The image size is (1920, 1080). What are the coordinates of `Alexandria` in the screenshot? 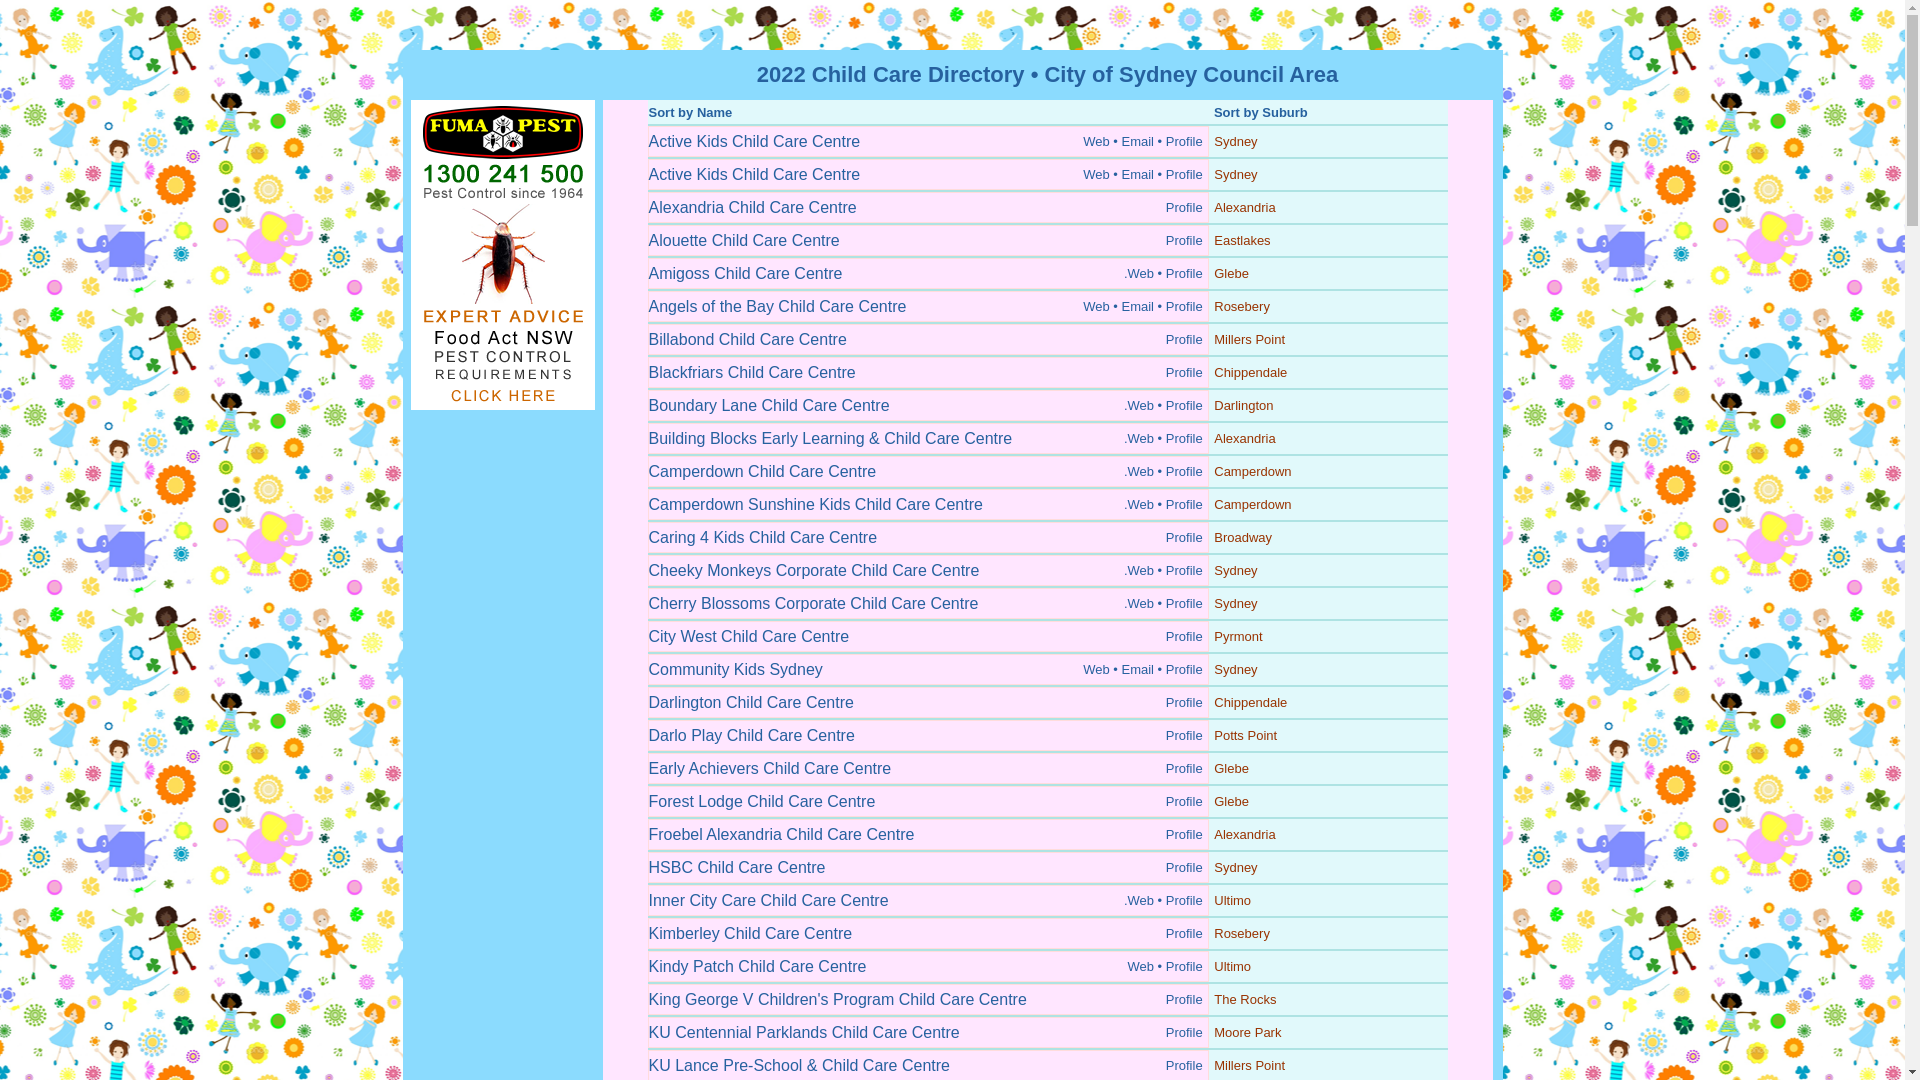 It's located at (1244, 834).